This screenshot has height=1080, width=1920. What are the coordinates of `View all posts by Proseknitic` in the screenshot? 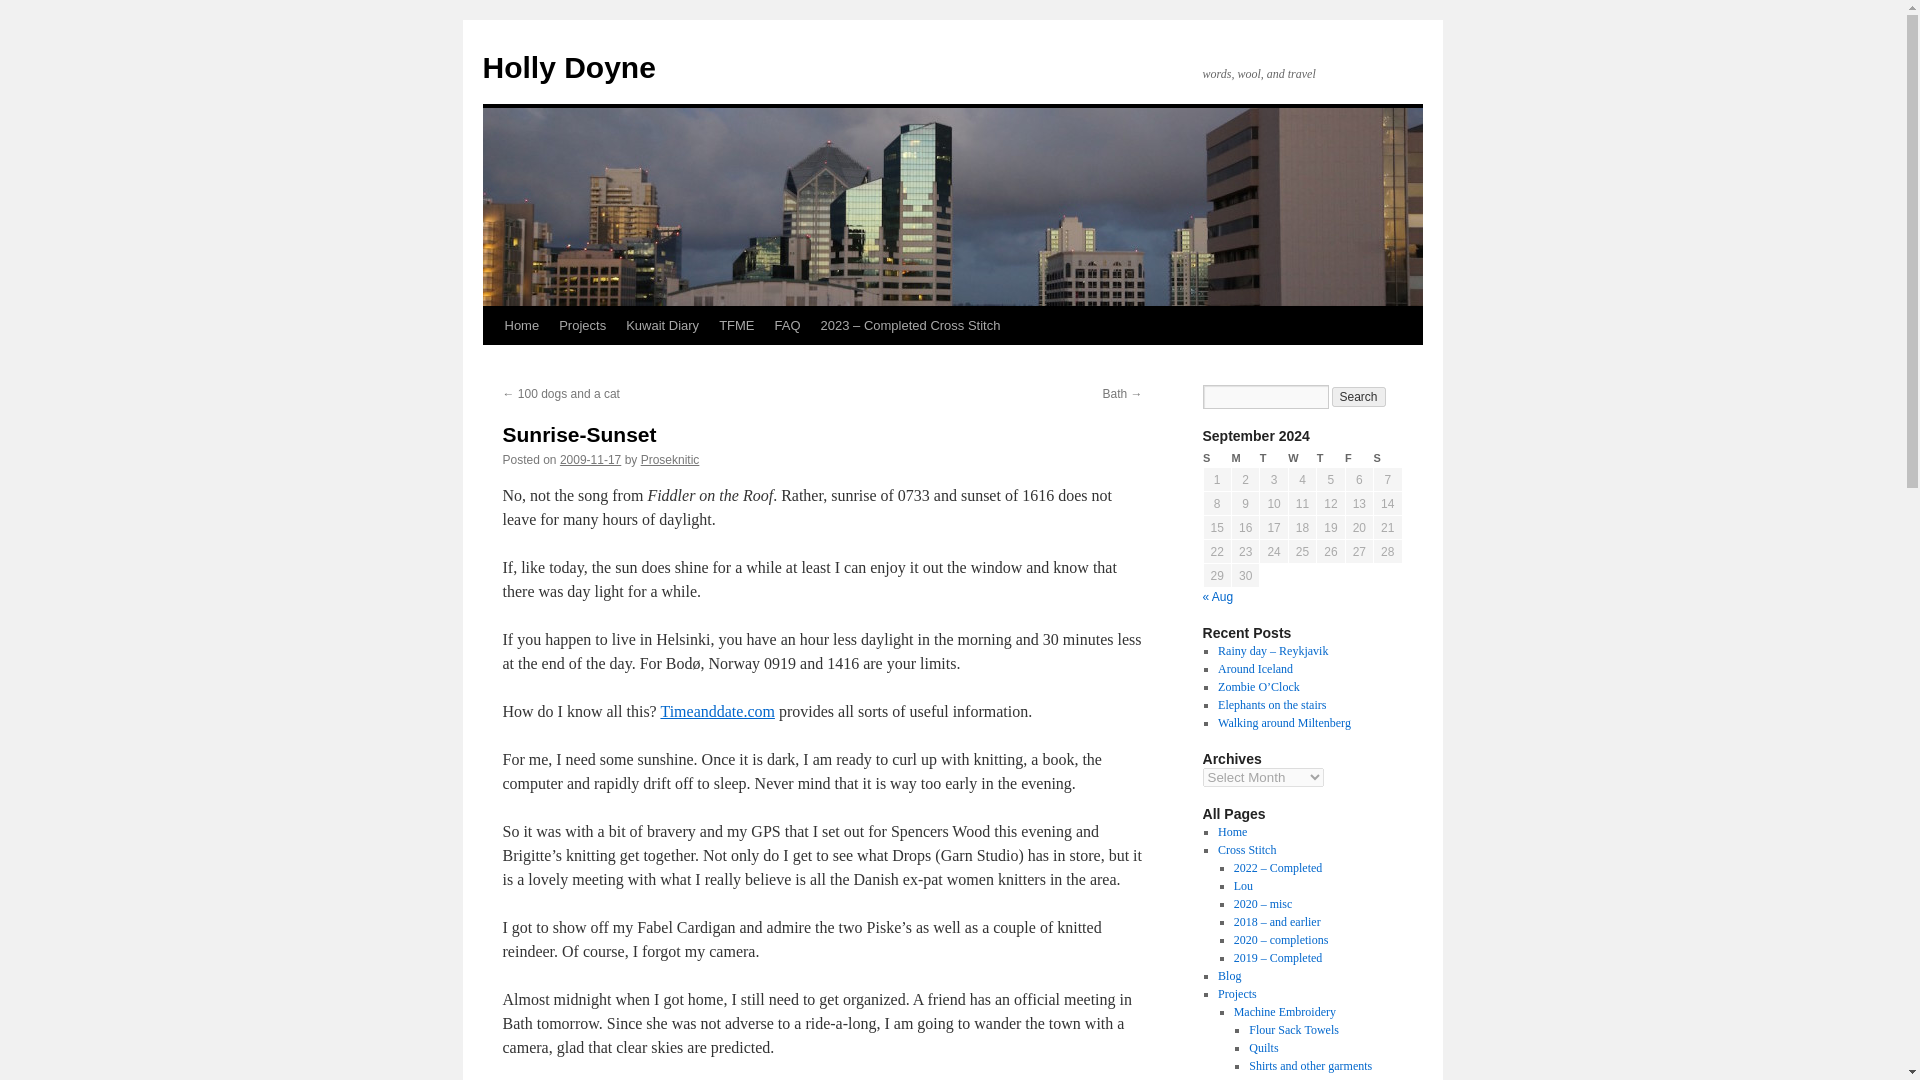 It's located at (670, 459).